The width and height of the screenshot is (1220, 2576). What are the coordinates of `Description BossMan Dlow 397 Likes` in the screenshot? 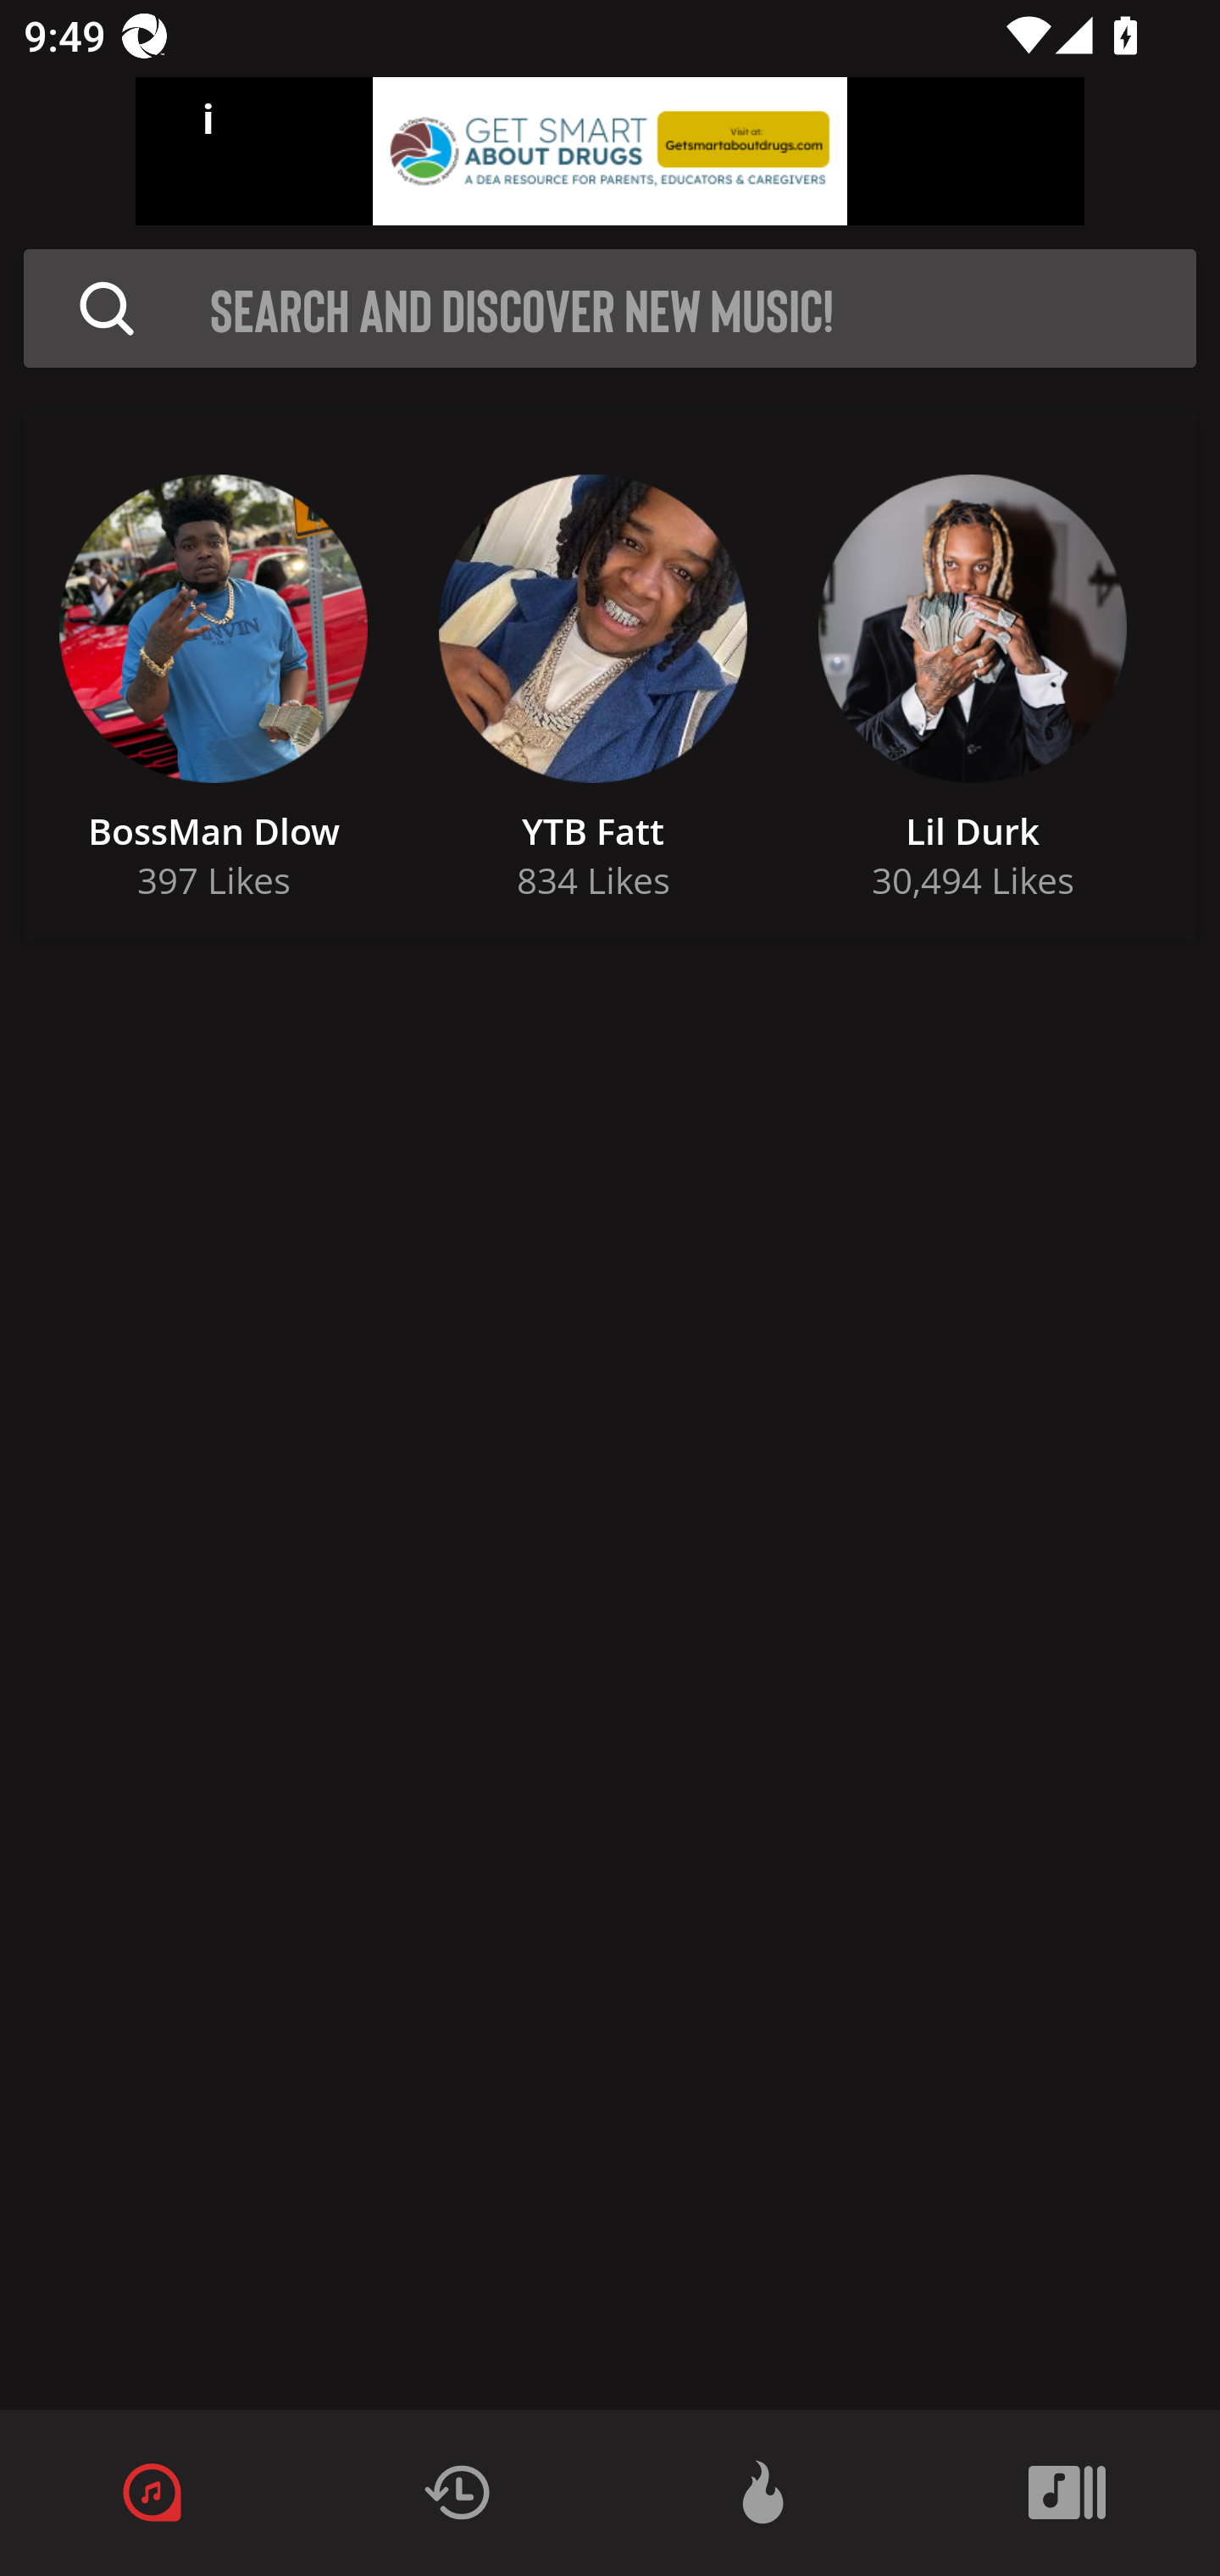 It's located at (213, 678).